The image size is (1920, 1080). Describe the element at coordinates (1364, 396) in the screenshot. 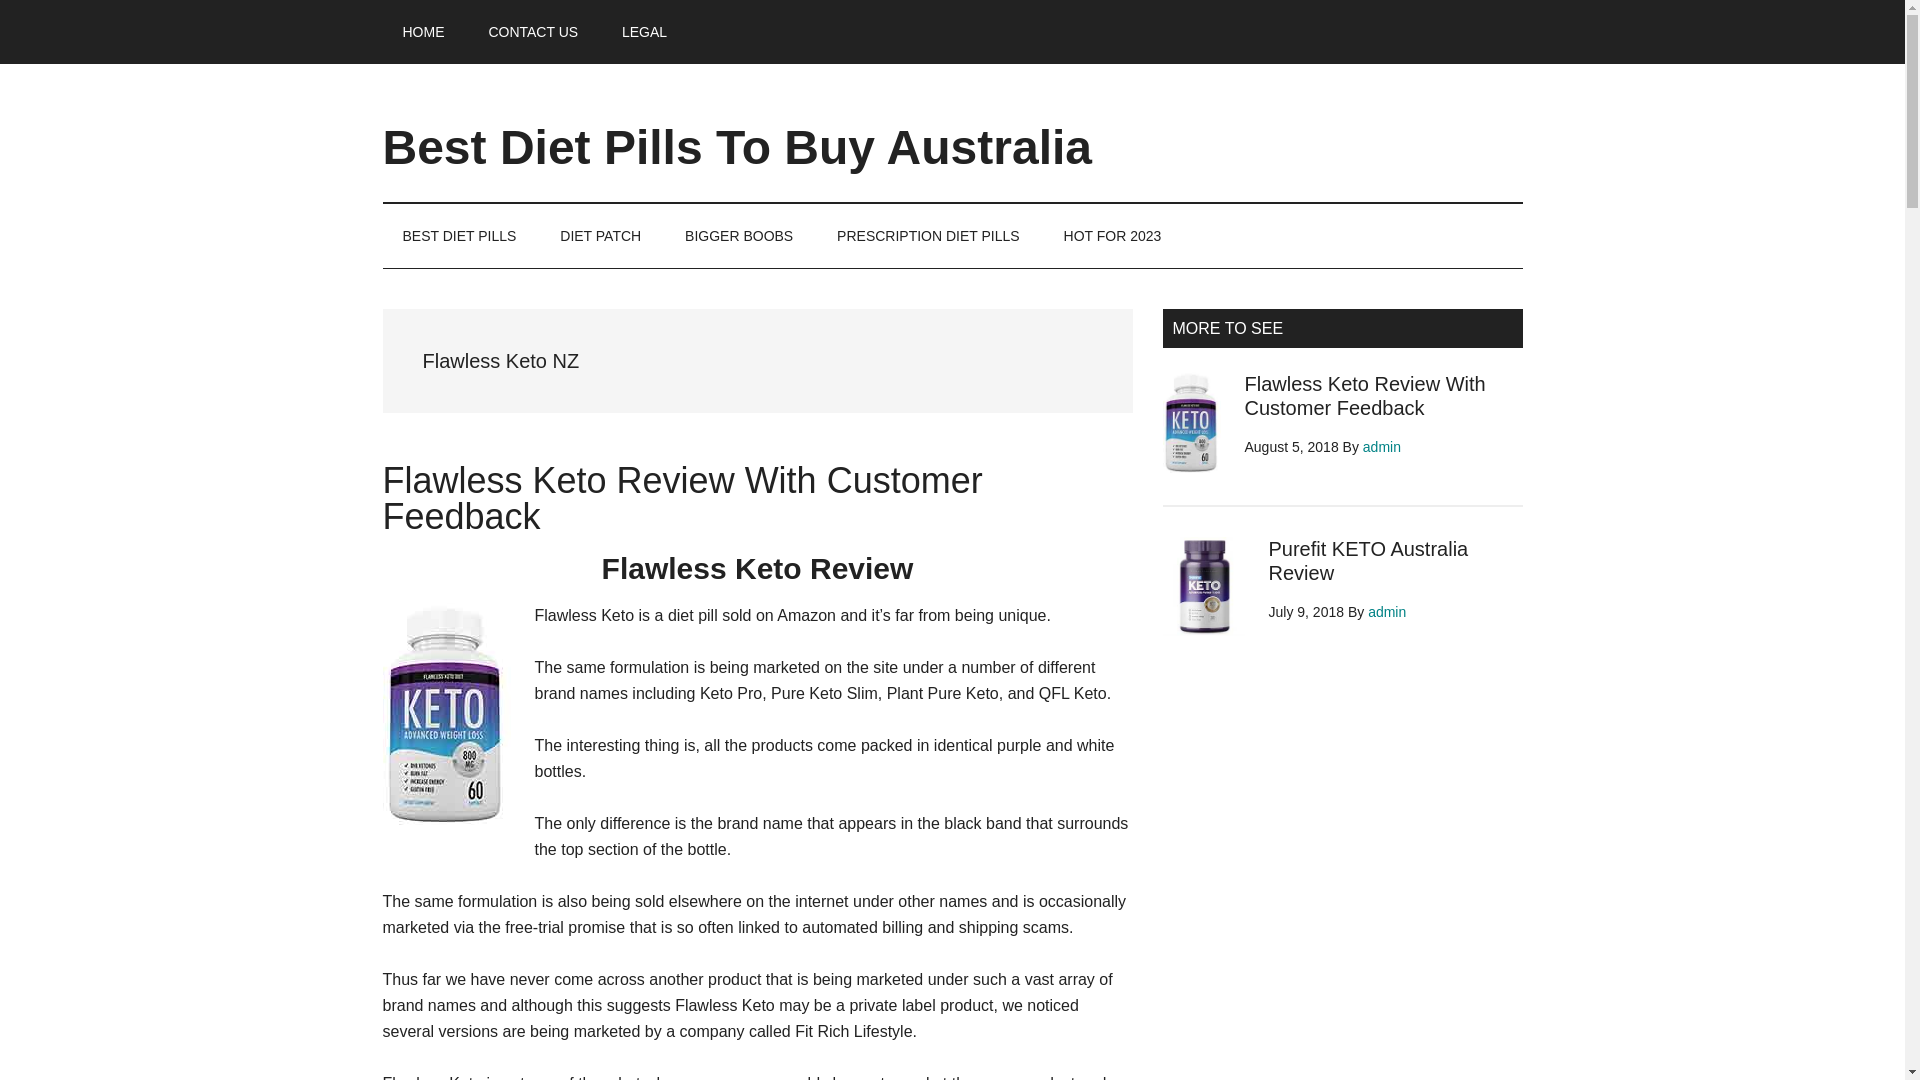

I see `Flawless Keto Review With Customer Feedback` at that location.